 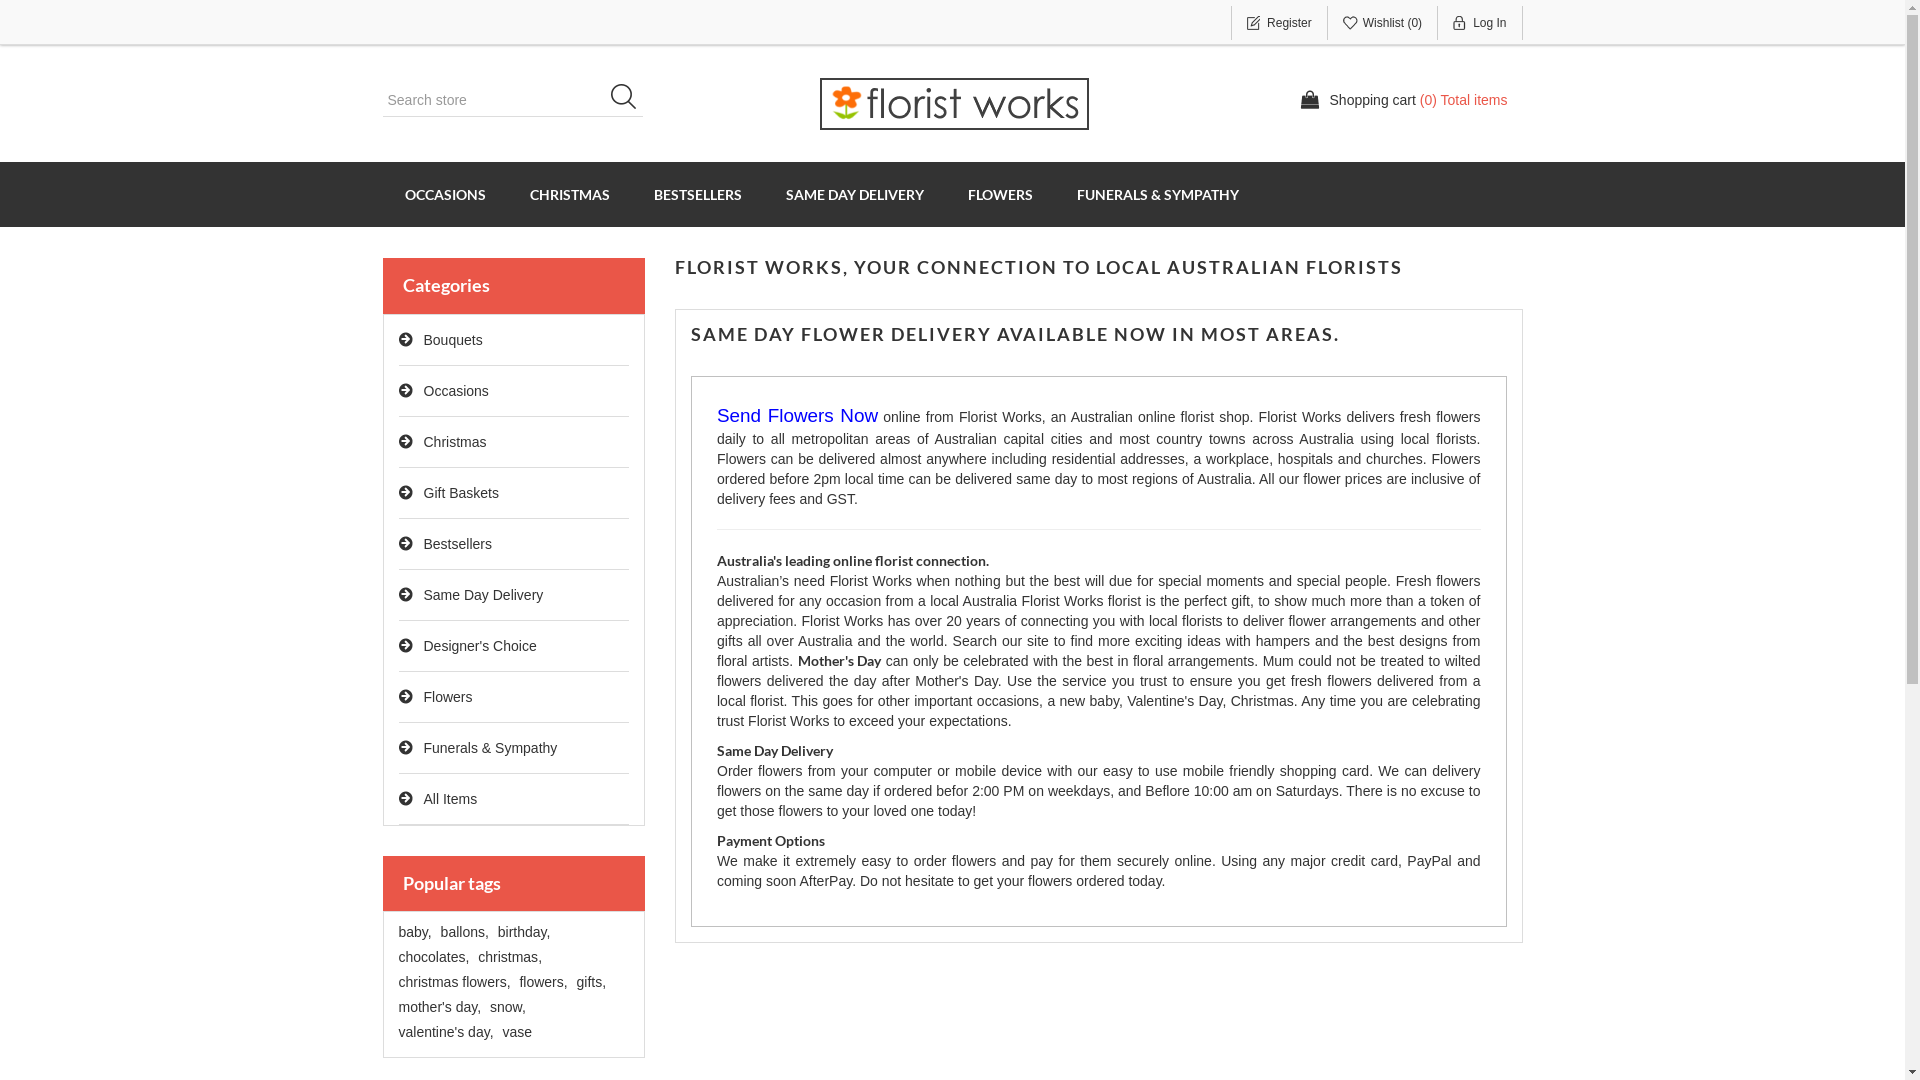 I want to click on flowers,, so click(x=543, y=982).